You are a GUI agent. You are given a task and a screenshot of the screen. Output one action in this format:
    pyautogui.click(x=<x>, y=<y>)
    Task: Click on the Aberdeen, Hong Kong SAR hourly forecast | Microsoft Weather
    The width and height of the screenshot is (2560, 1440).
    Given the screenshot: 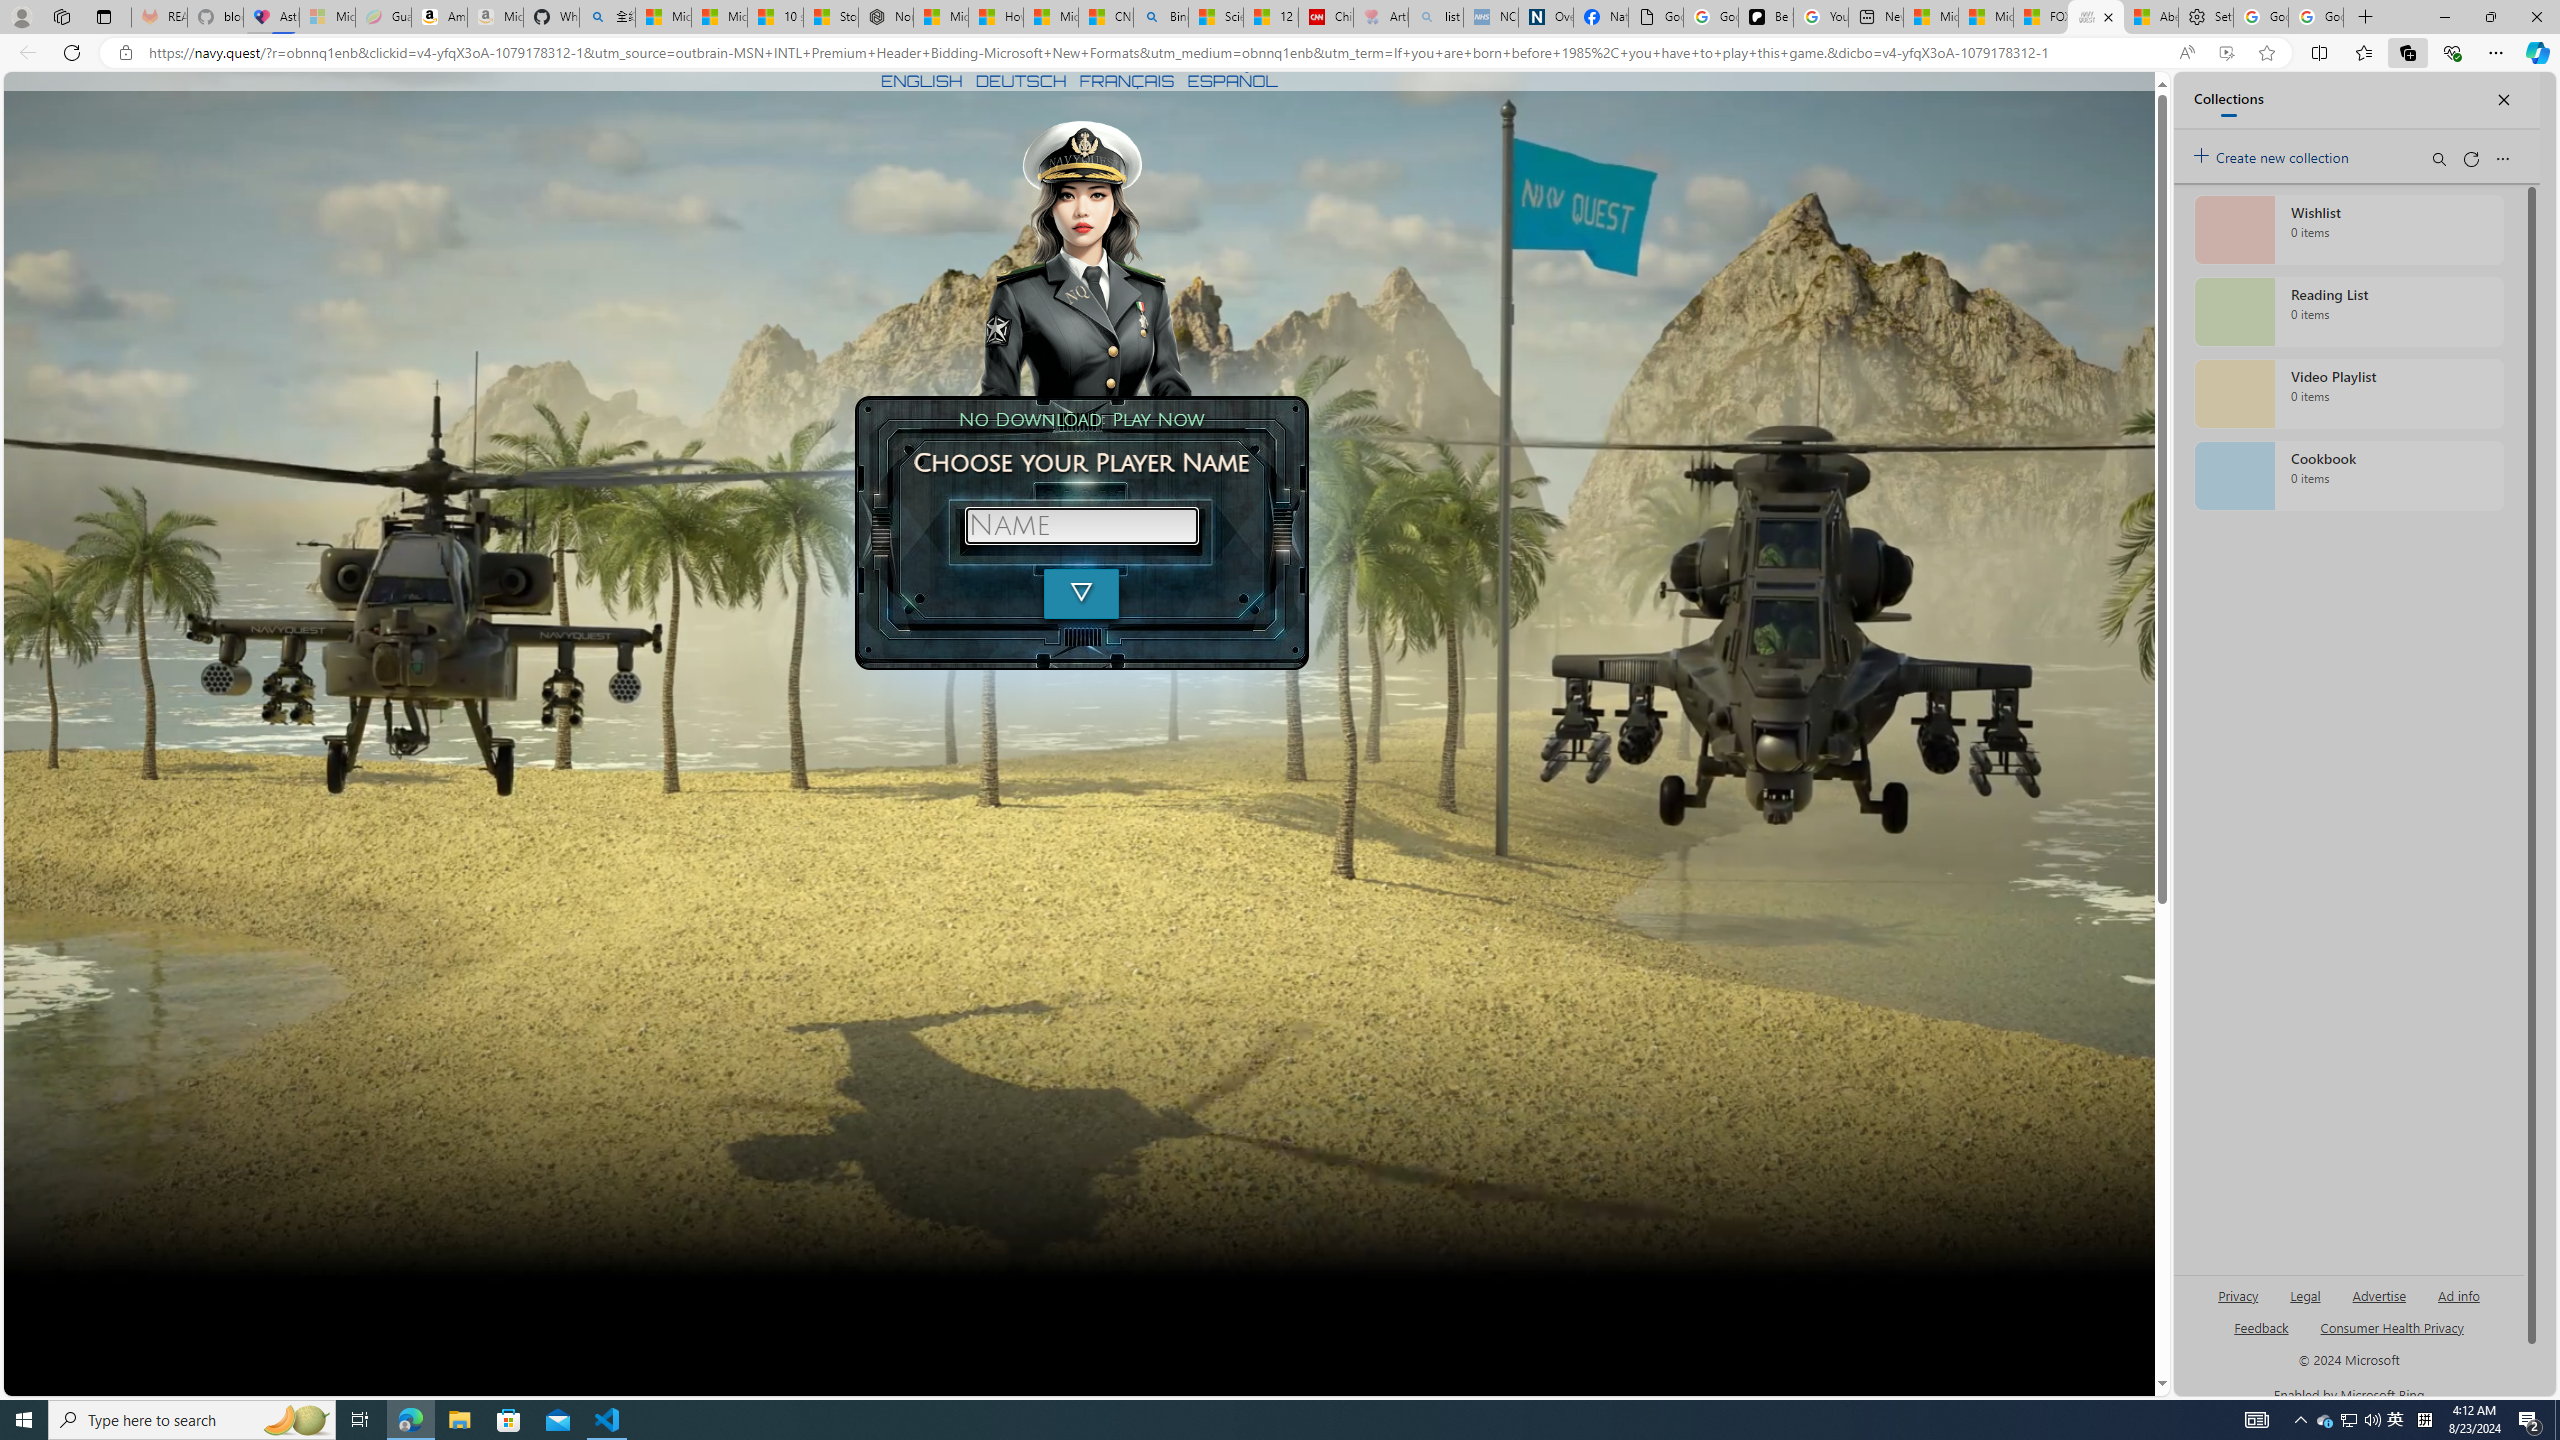 What is the action you would take?
    pyautogui.click(x=2150, y=17)
    